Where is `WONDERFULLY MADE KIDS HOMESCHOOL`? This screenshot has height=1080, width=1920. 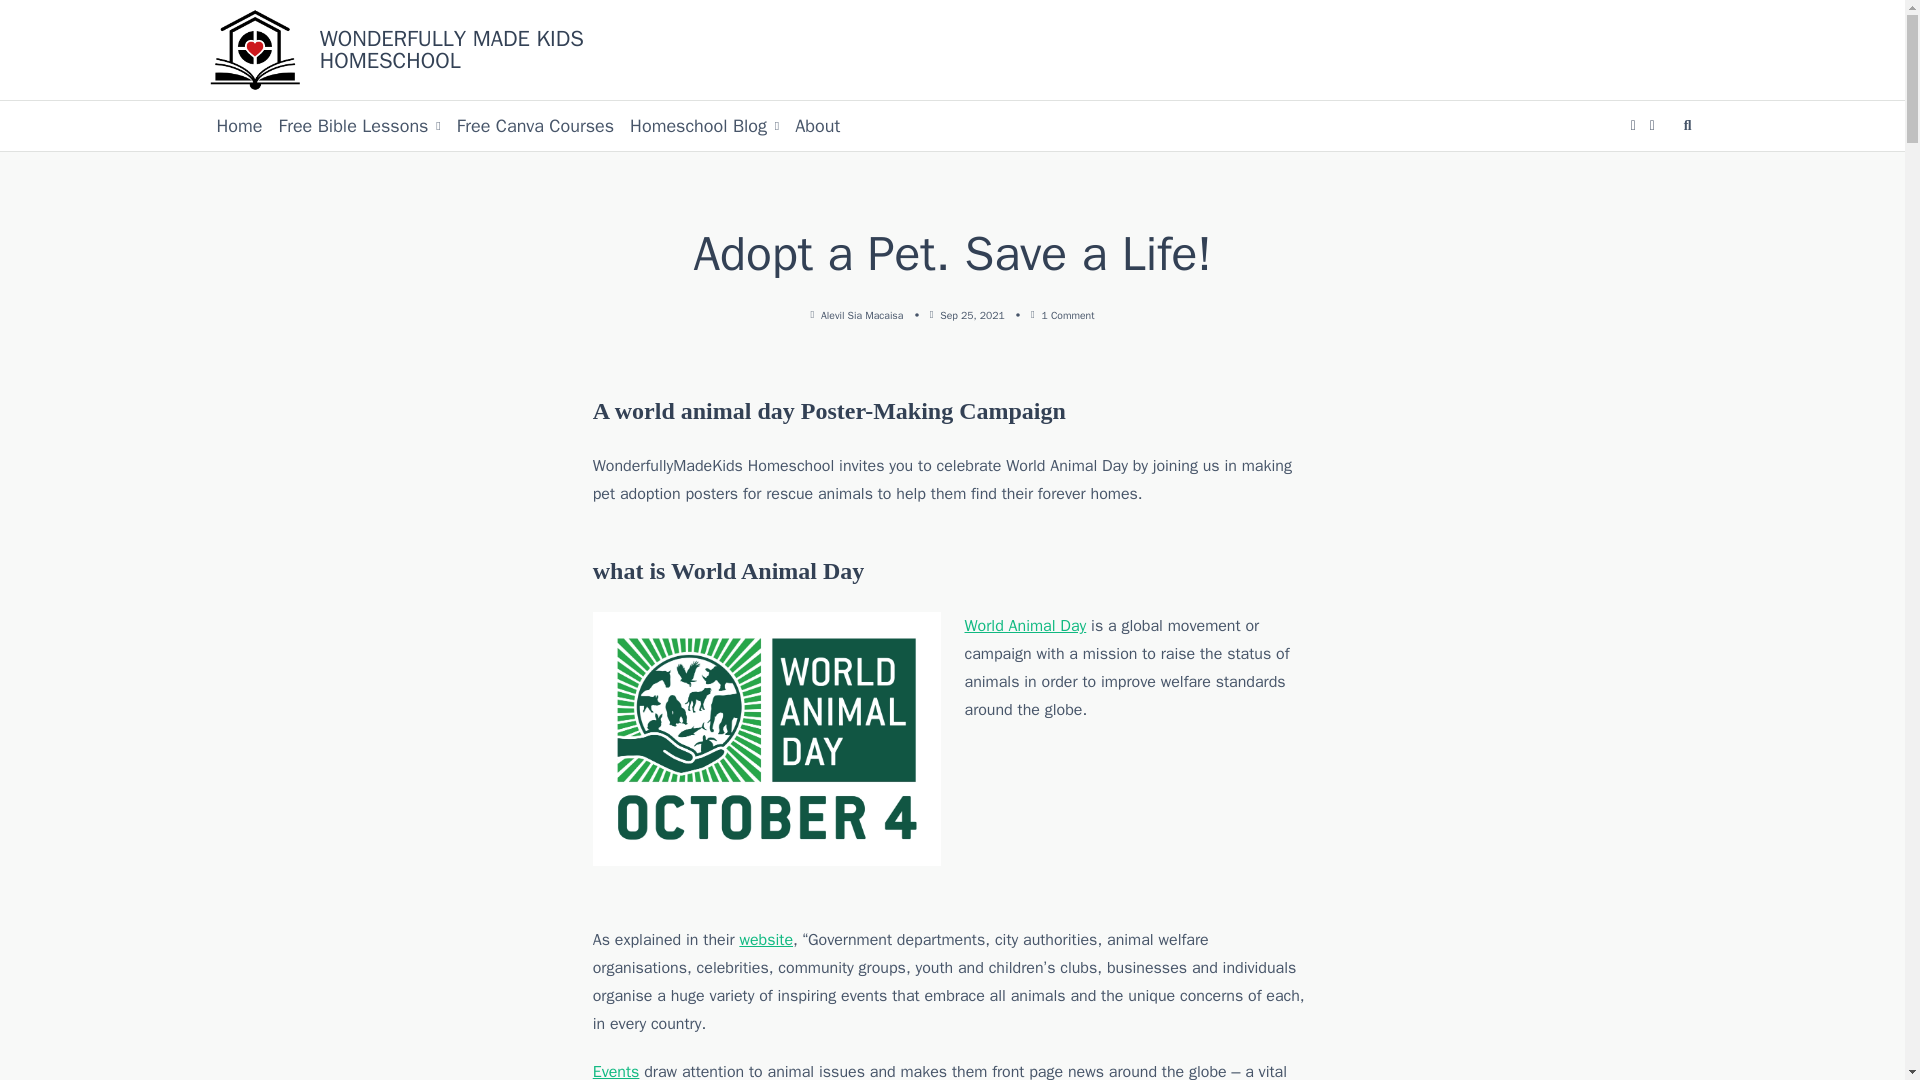 WONDERFULLY MADE KIDS HOMESCHOOL is located at coordinates (452, 49).